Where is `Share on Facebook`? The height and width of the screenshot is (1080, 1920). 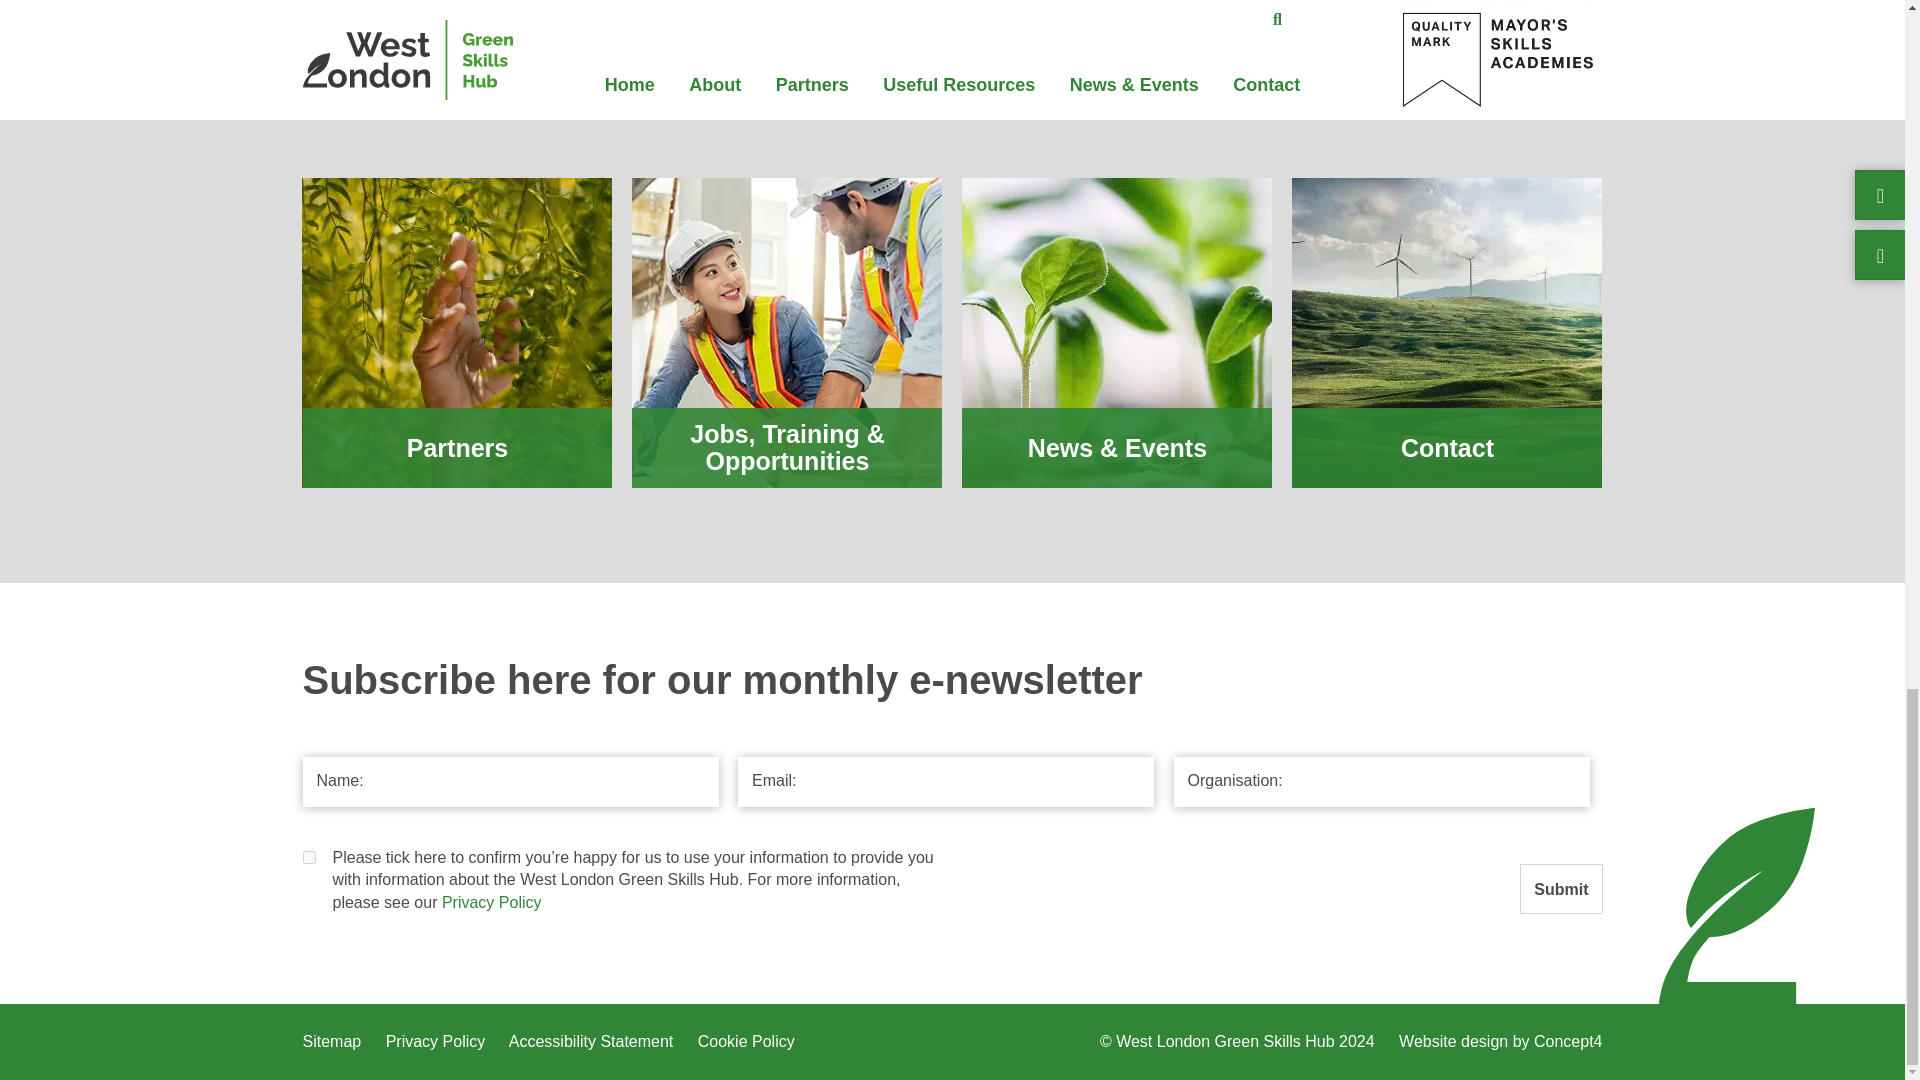
Share on Facebook is located at coordinates (321, 16).